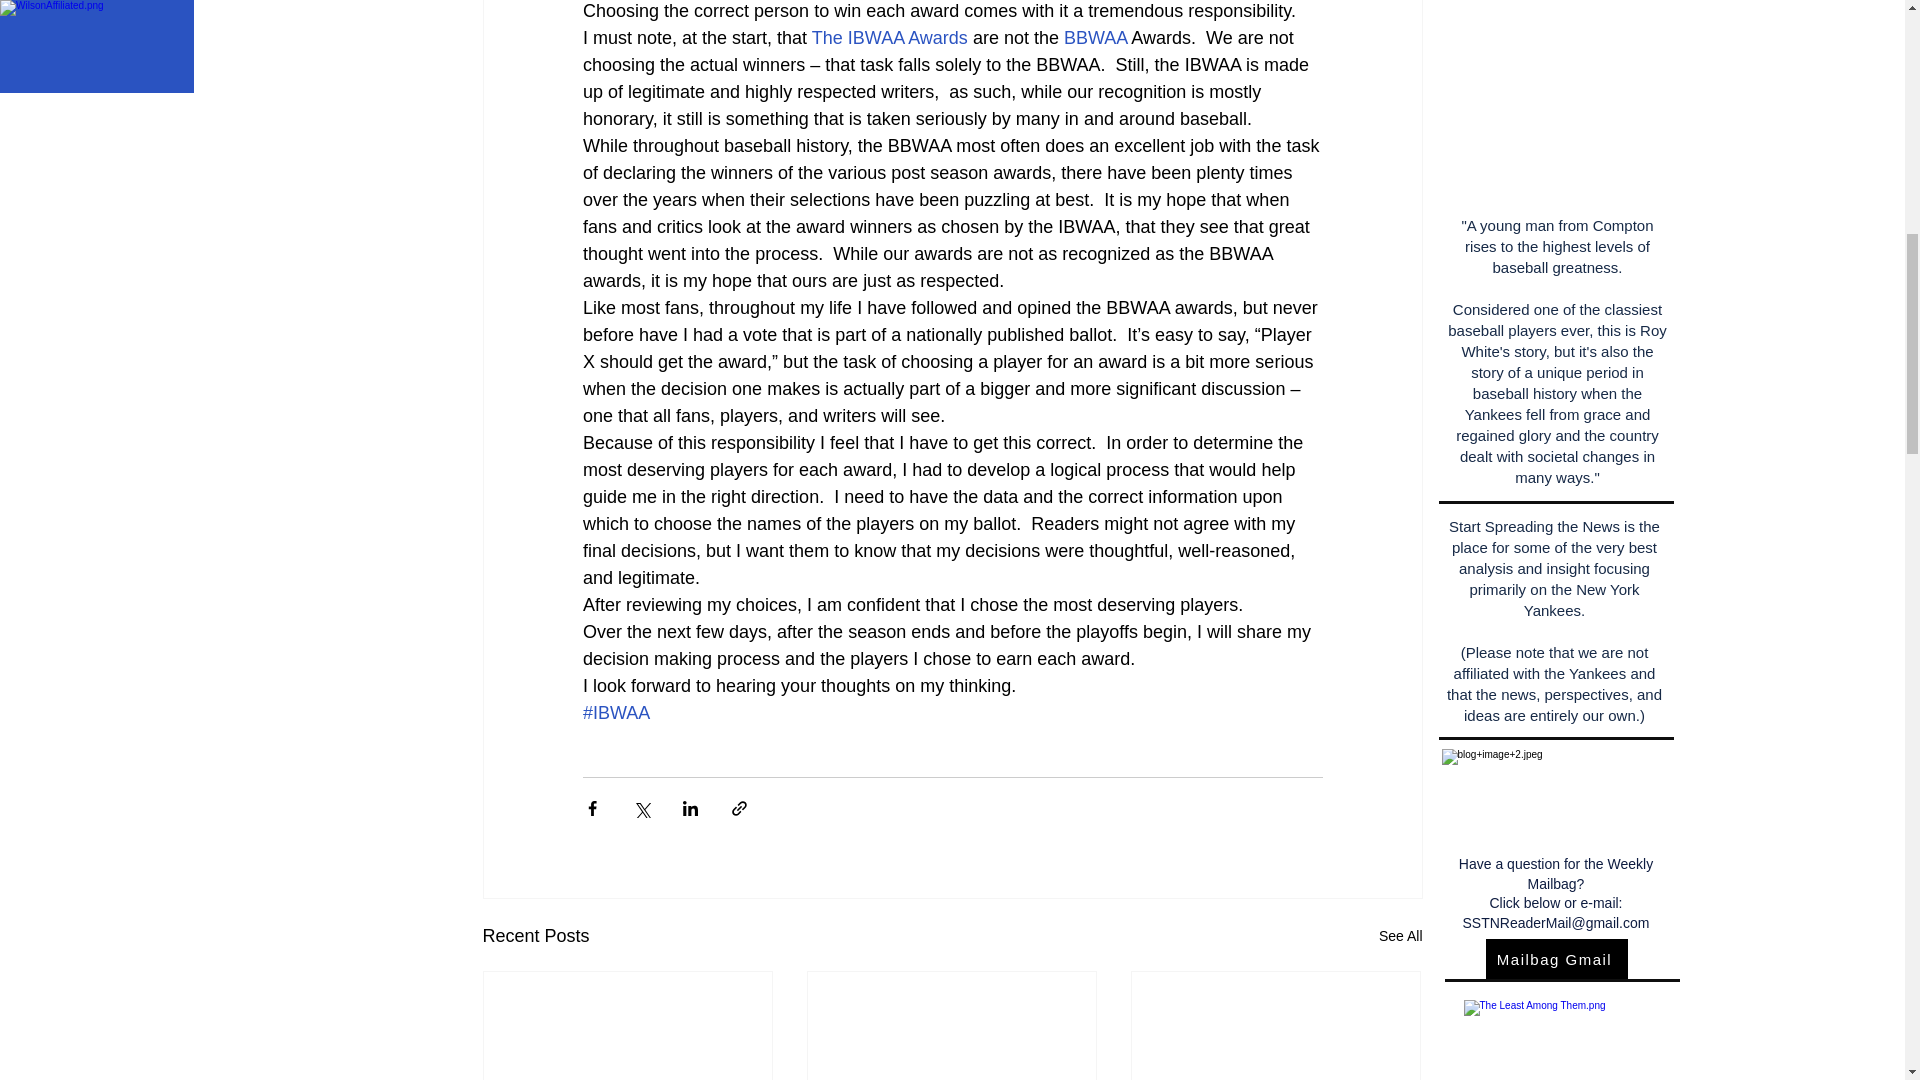  What do you see at coordinates (890, 38) in the screenshot?
I see `The IBWAA Awards ` at bounding box center [890, 38].